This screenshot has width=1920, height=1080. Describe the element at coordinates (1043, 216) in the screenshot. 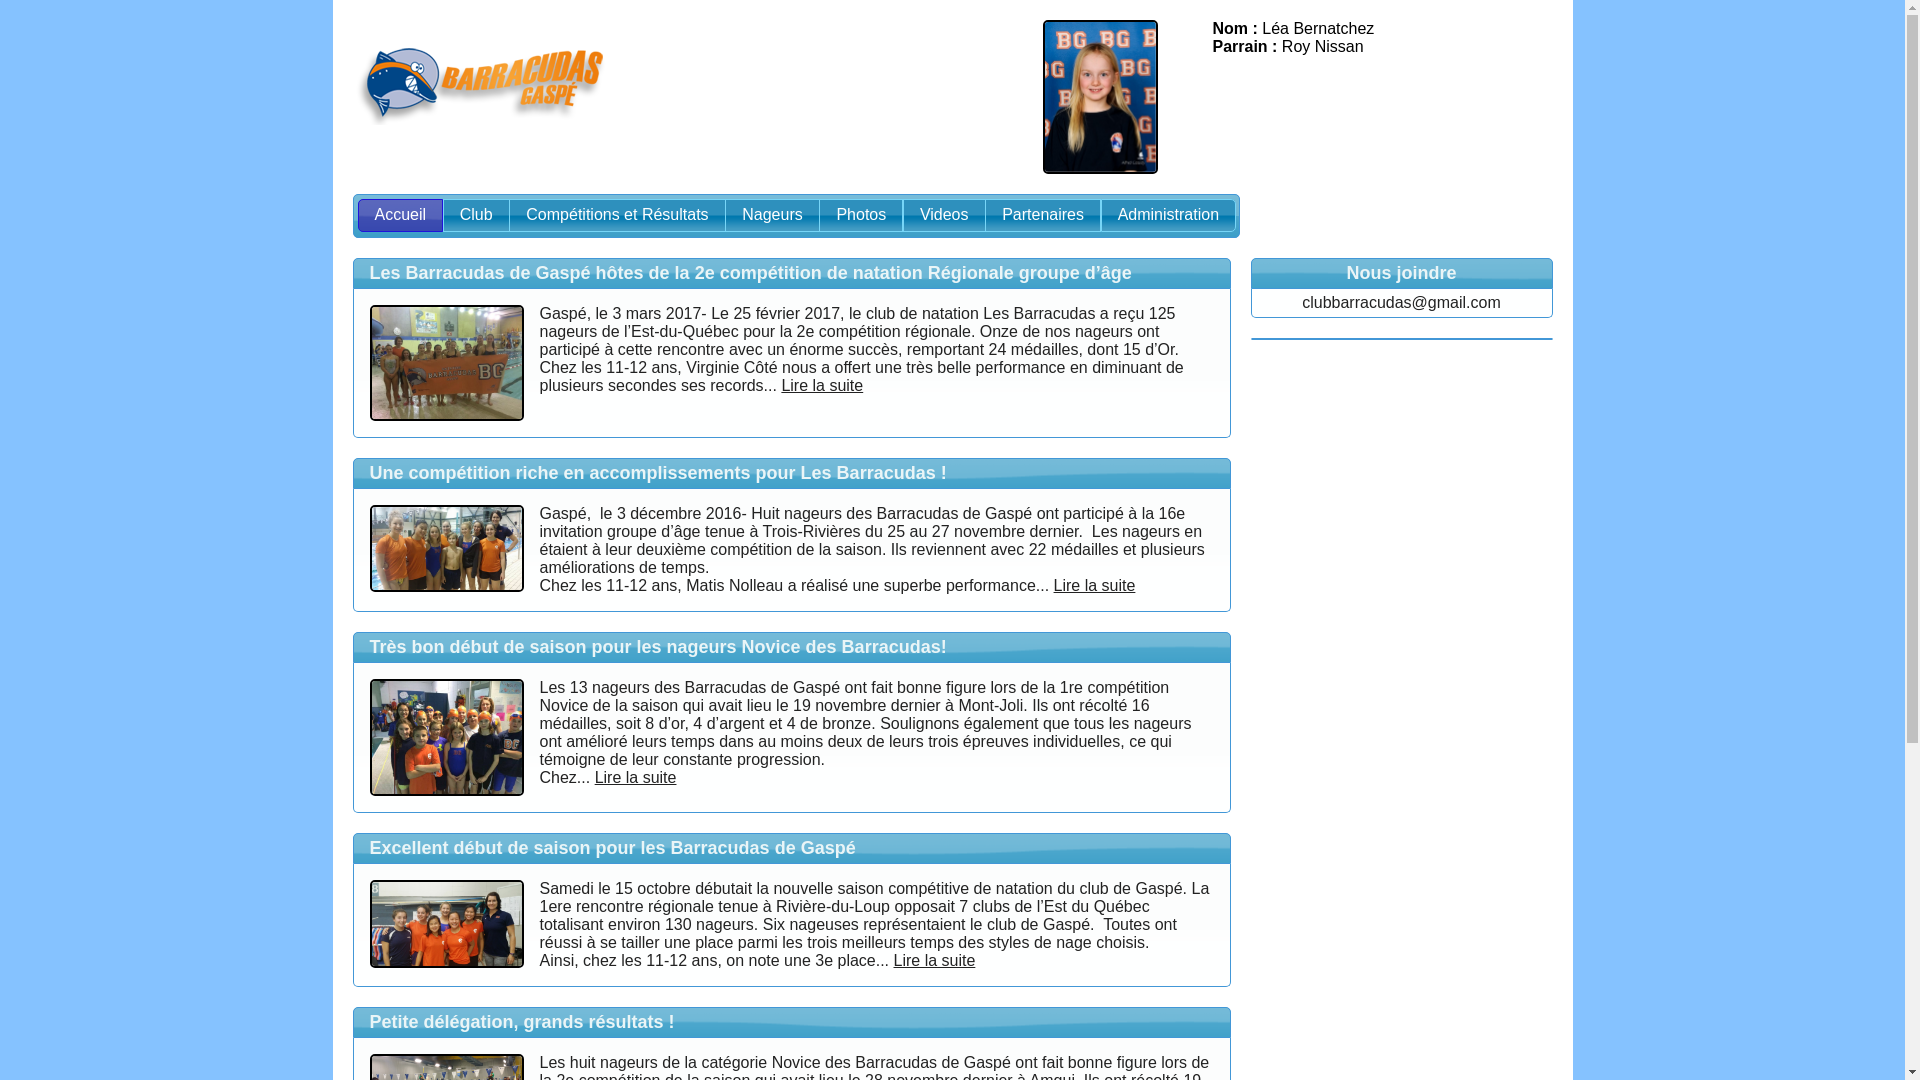

I see `Partenaires` at that location.